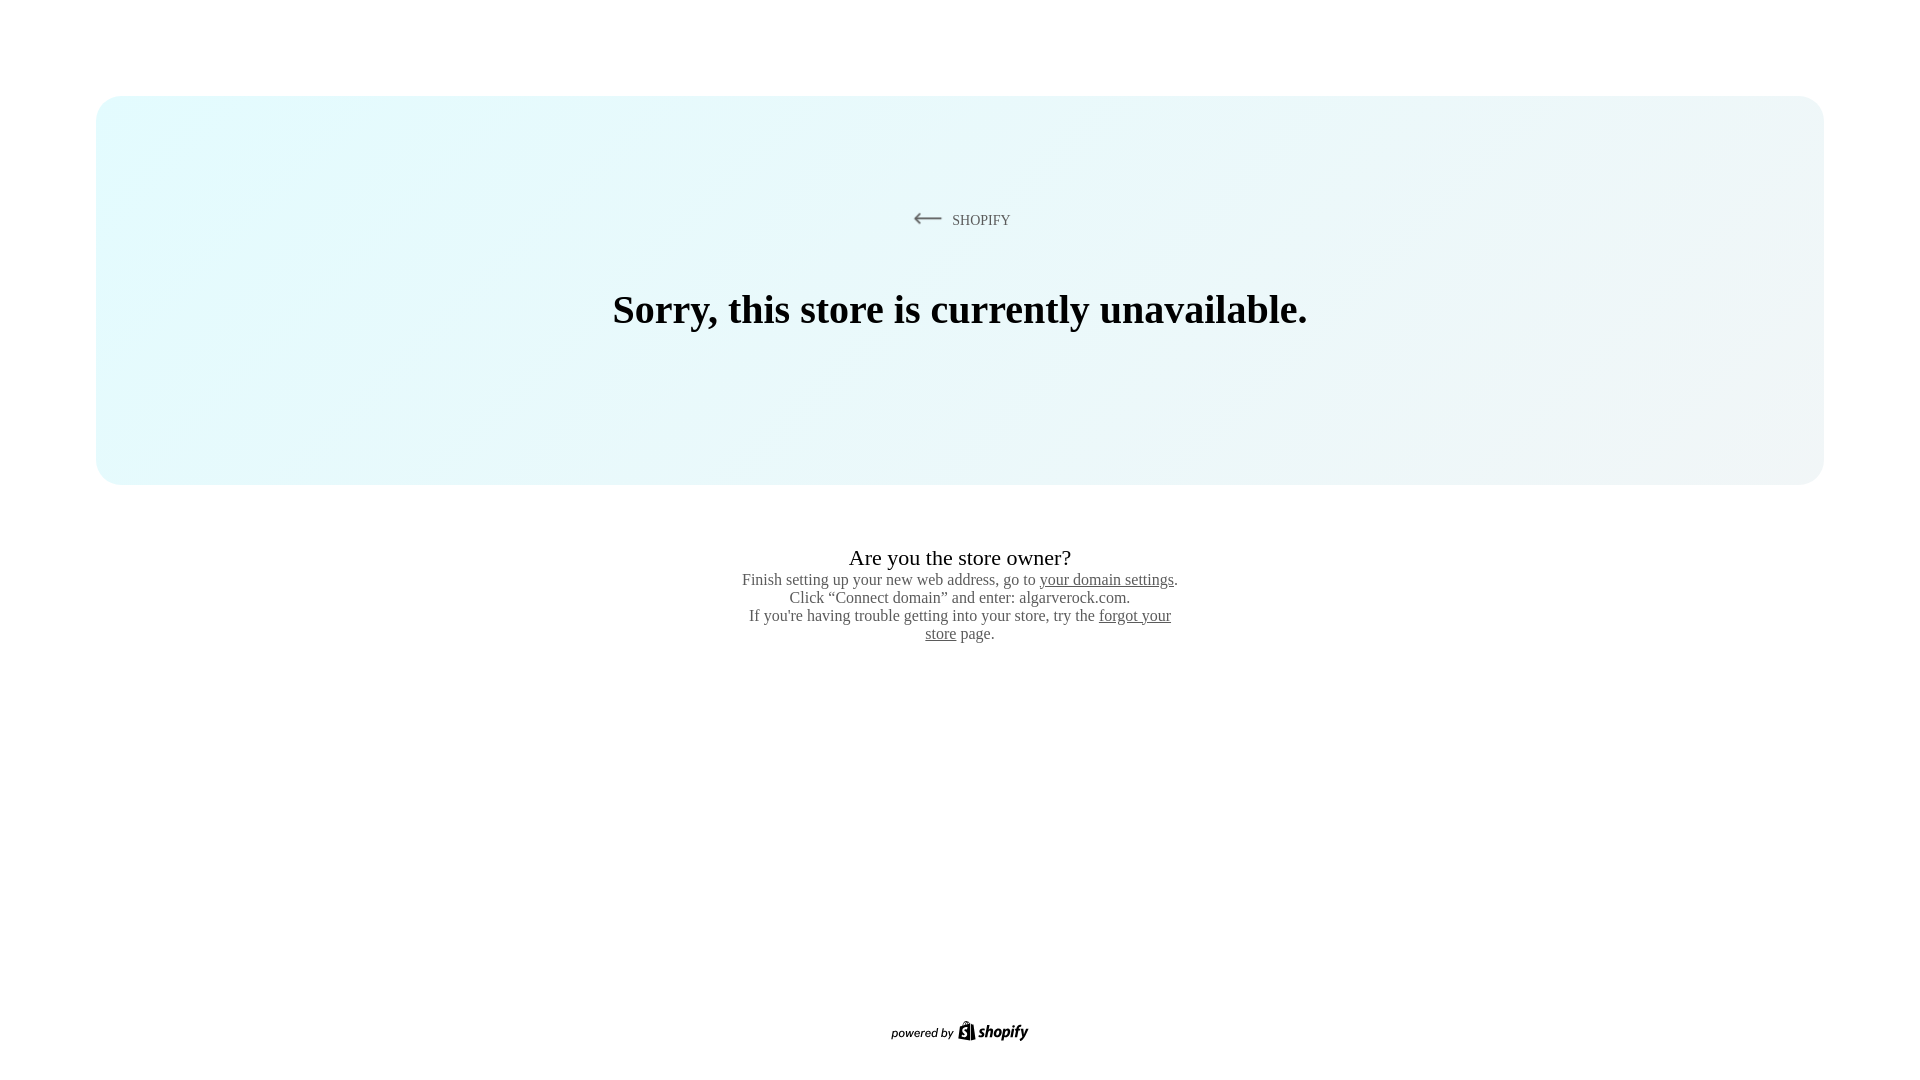  Describe the element at coordinates (958, 219) in the screenshot. I see `SHOPIFY` at that location.